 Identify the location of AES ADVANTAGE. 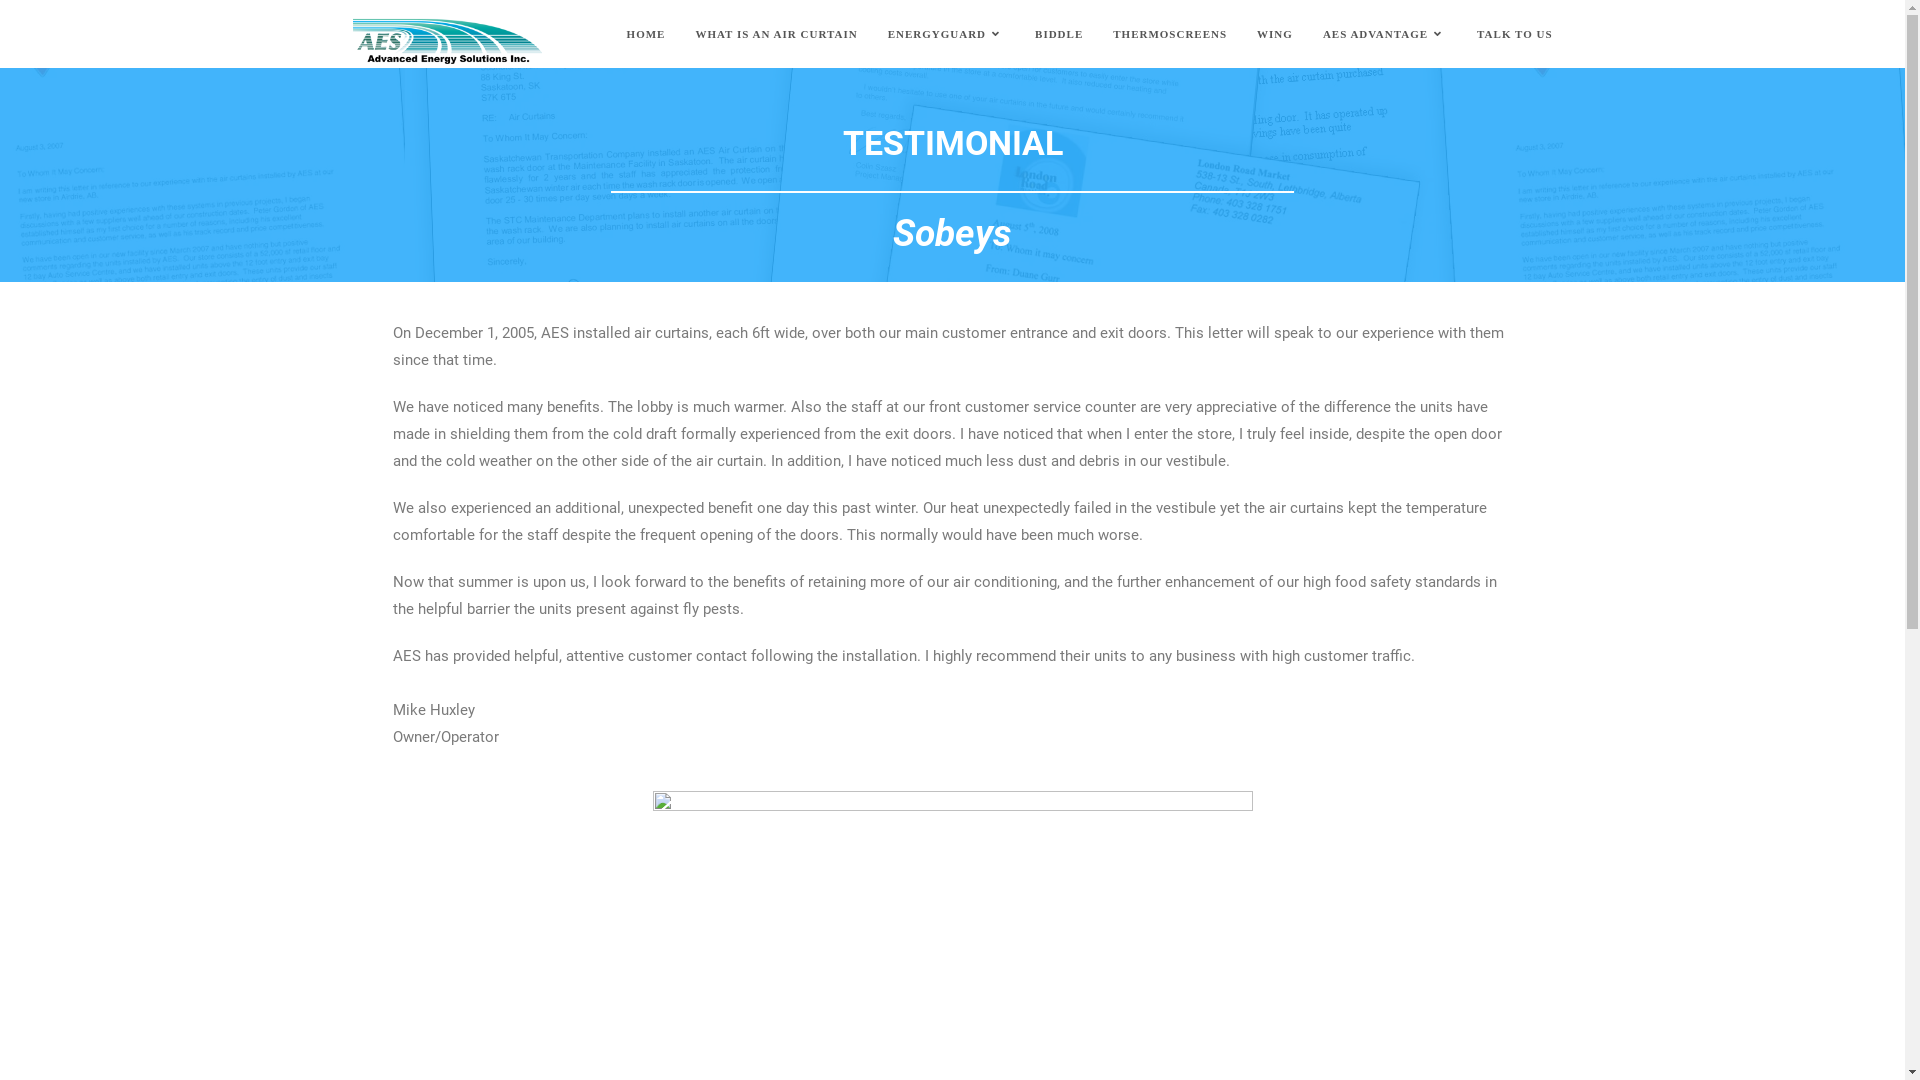
(1385, 34).